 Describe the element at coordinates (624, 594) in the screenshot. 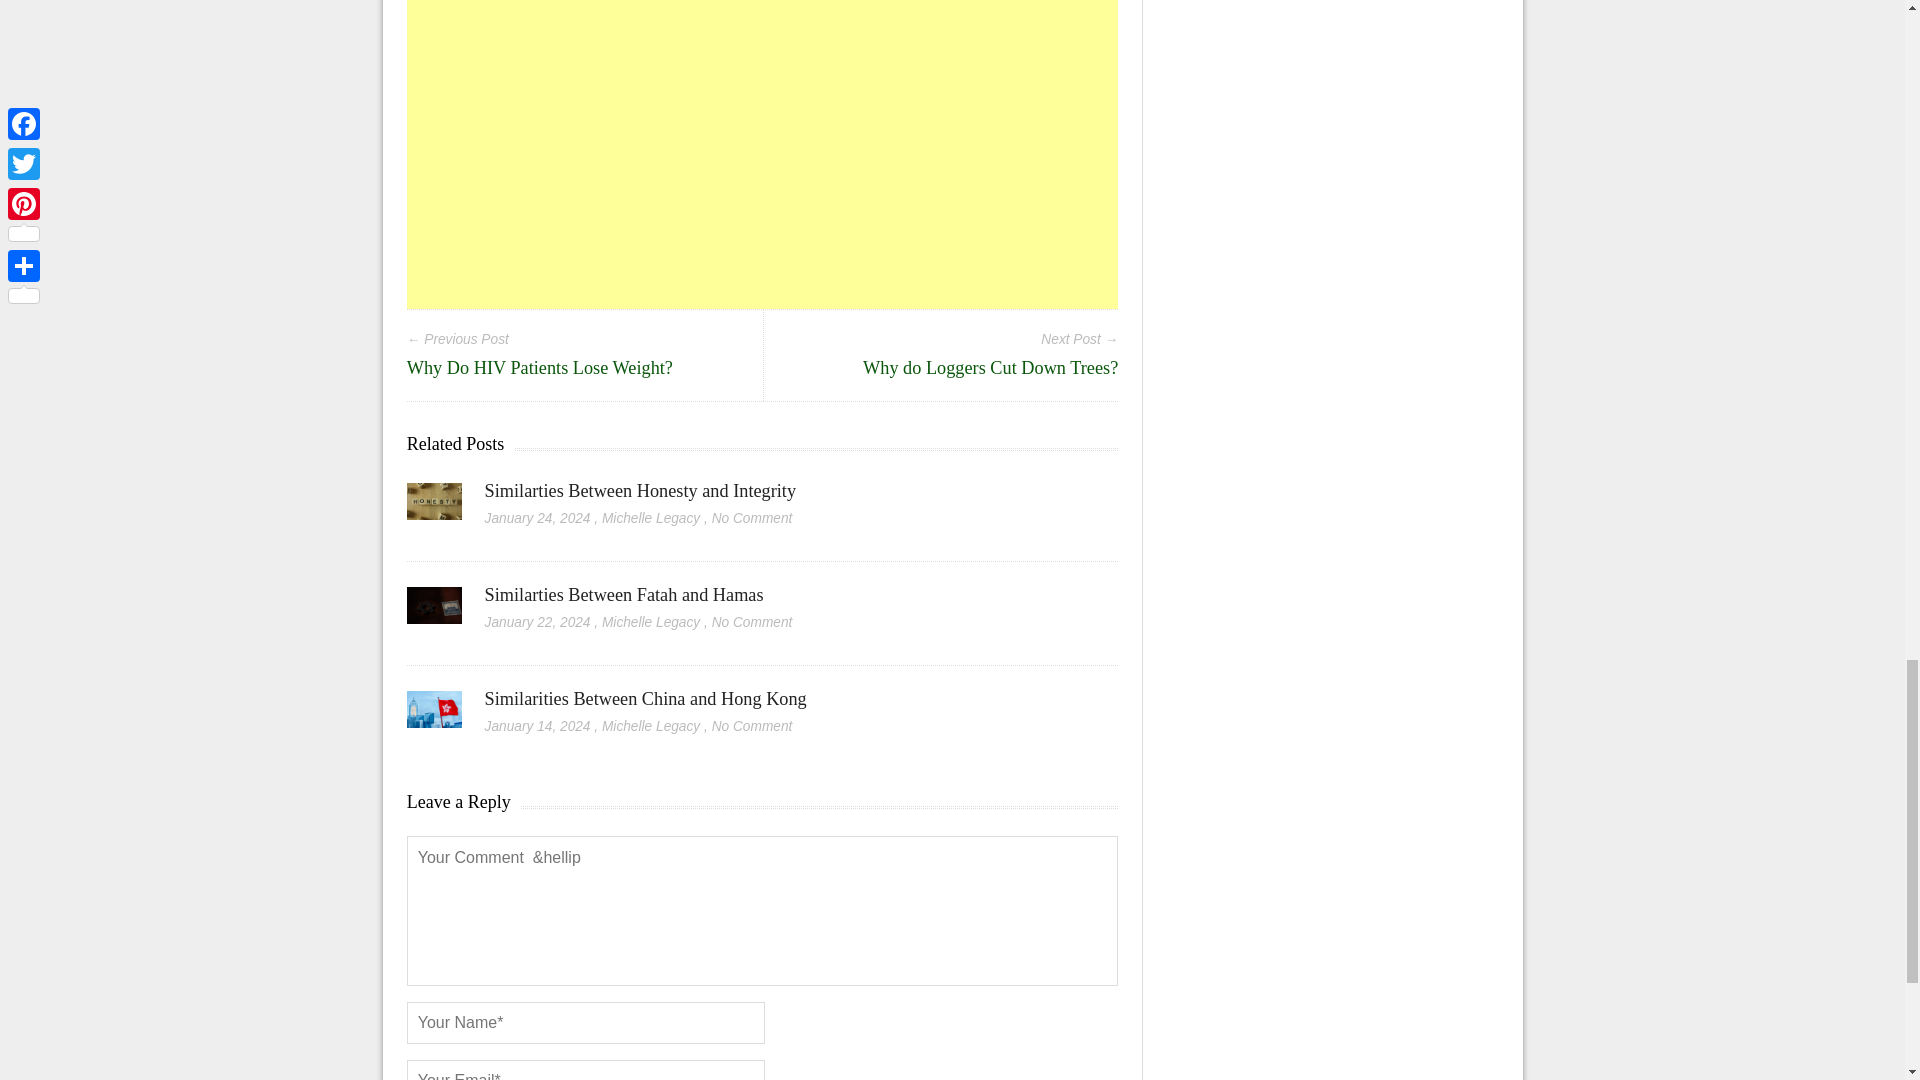

I see `Similarties Between Fatah and Hamas` at that location.